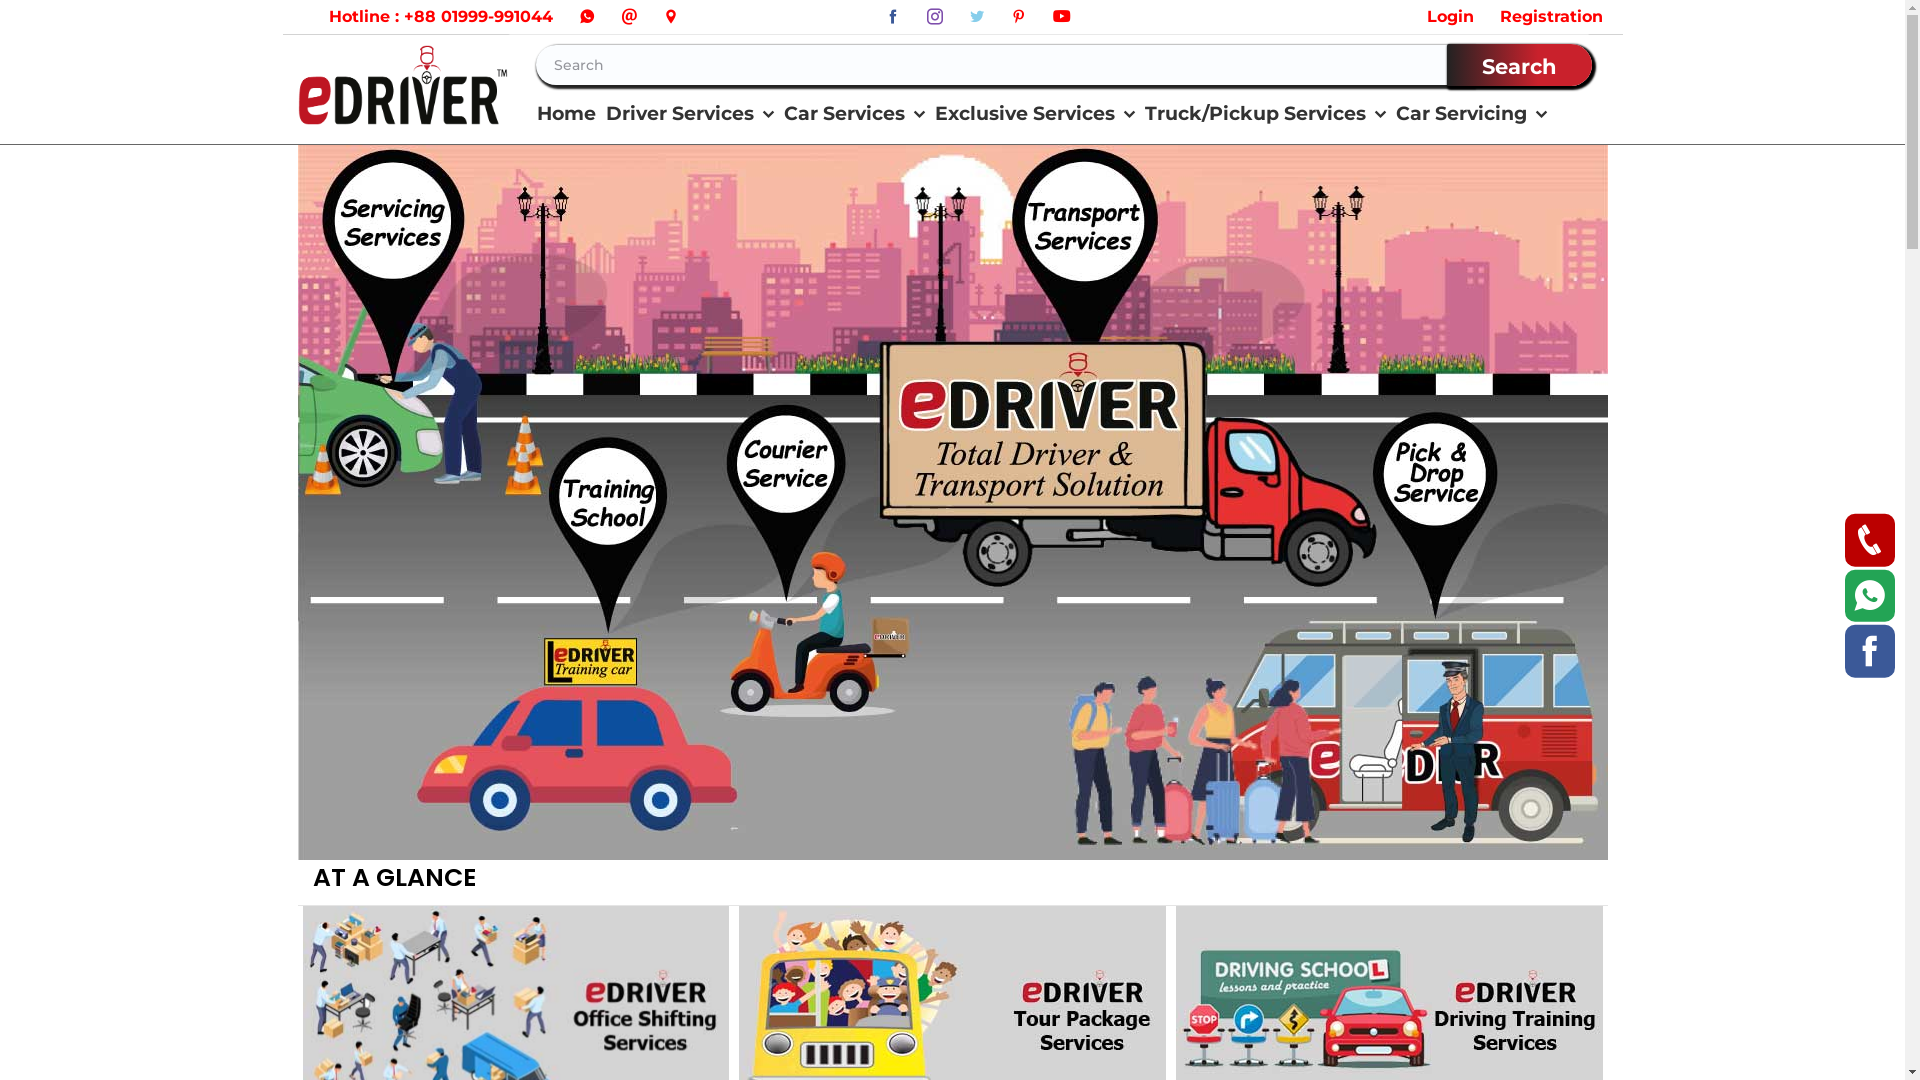 Image resolution: width=1920 pixels, height=1080 pixels. I want to click on Hotline : +88 01999-991044, so click(427, 17).